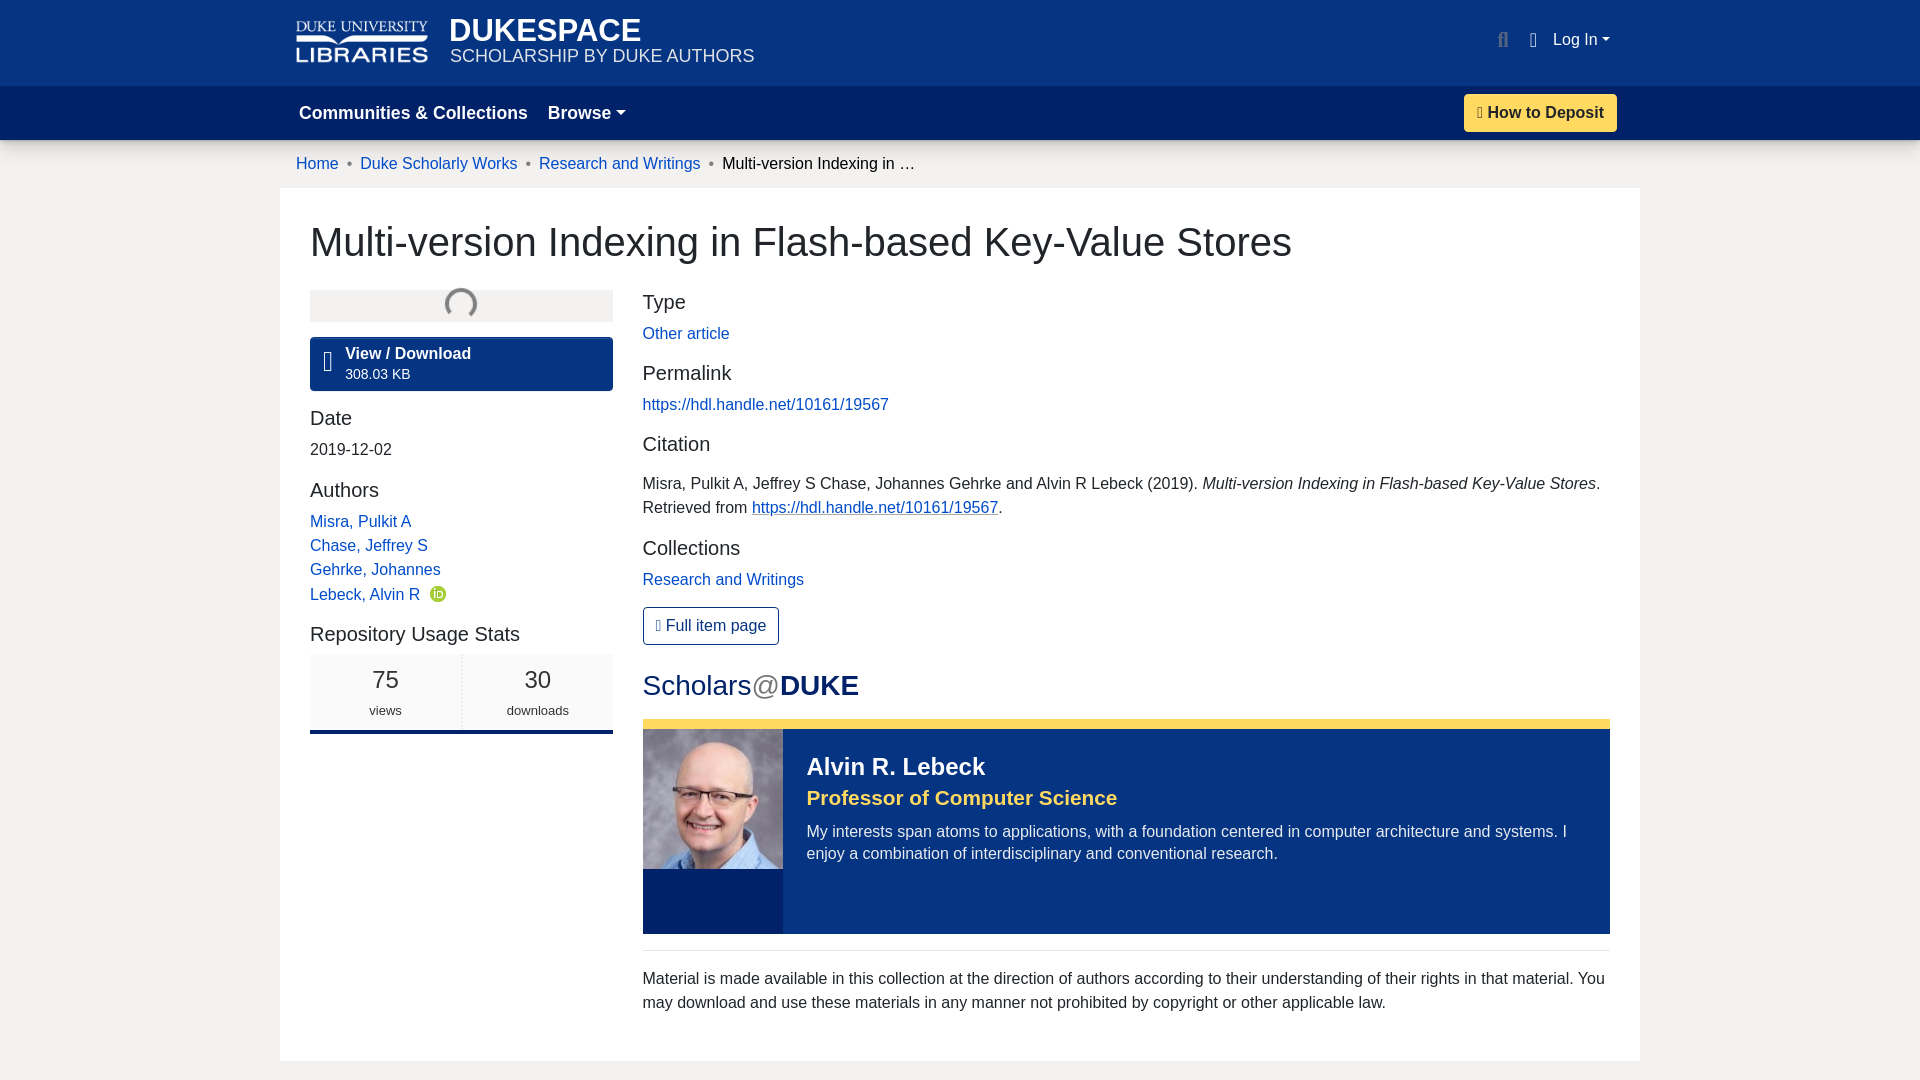 This screenshot has height=1080, width=1920. I want to click on Misra, Pulkit A, so click(685, 334).